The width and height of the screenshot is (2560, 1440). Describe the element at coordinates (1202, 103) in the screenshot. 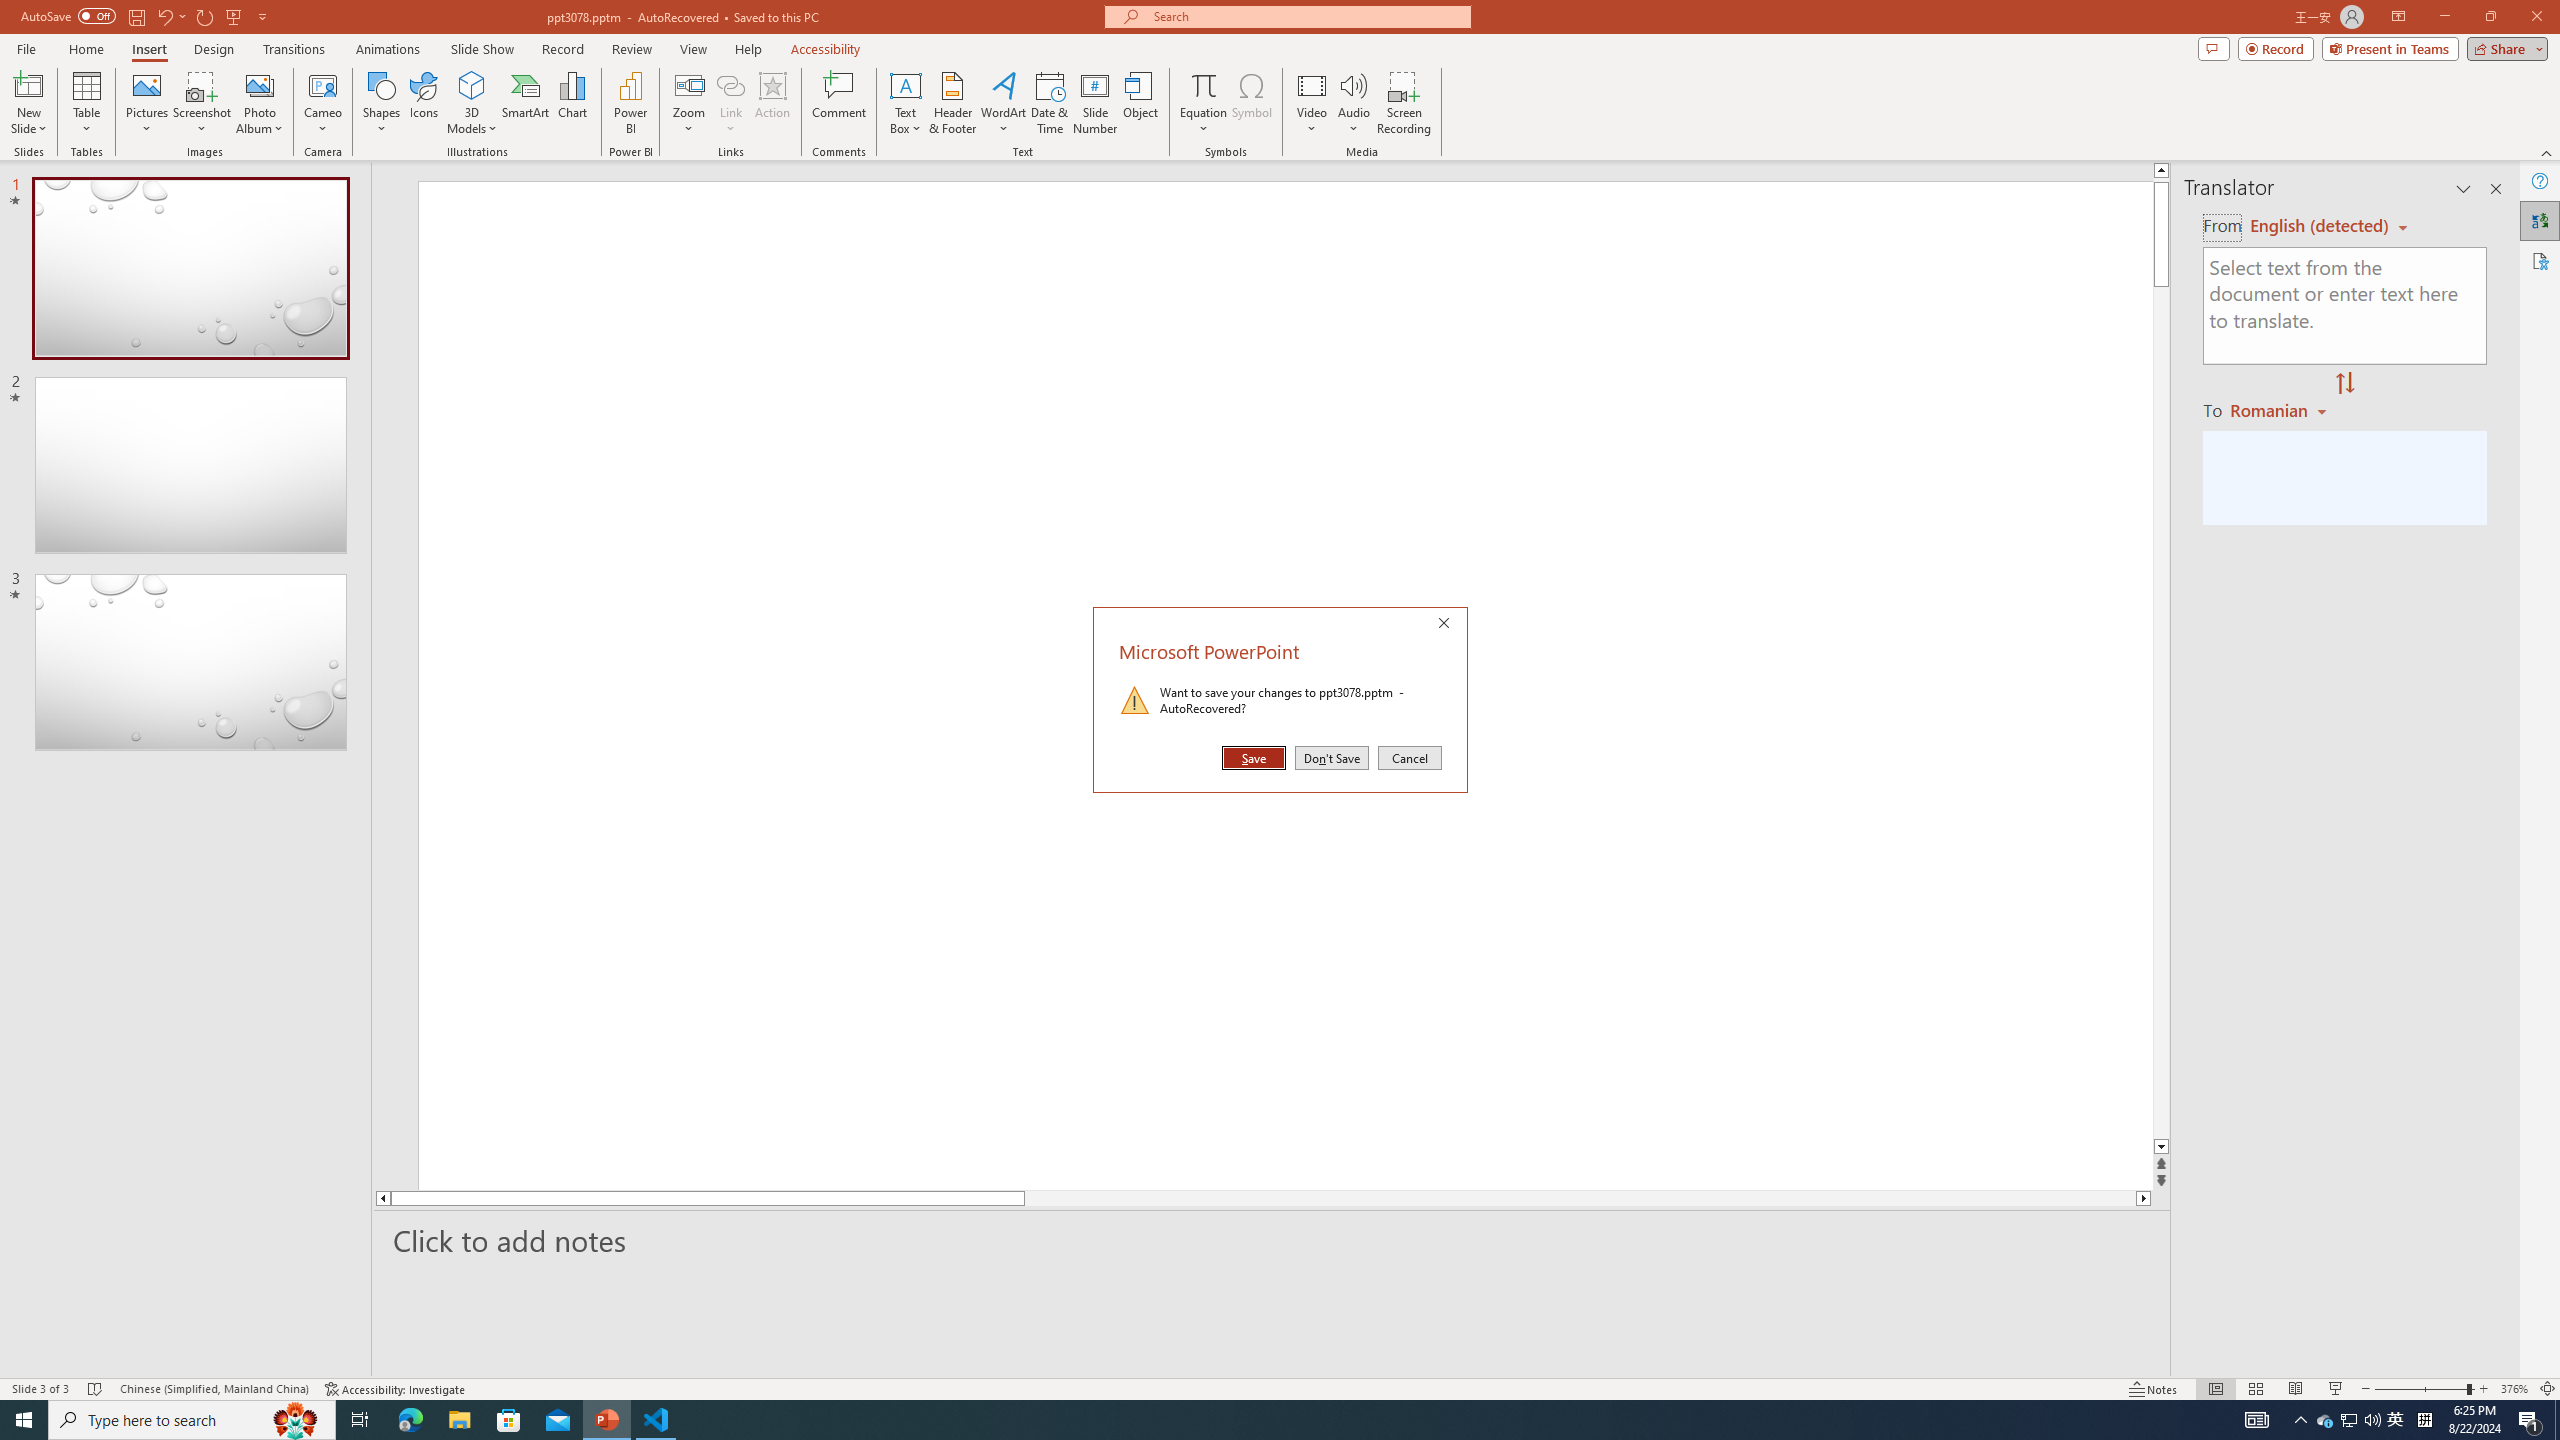

I see `Equation` at that location.